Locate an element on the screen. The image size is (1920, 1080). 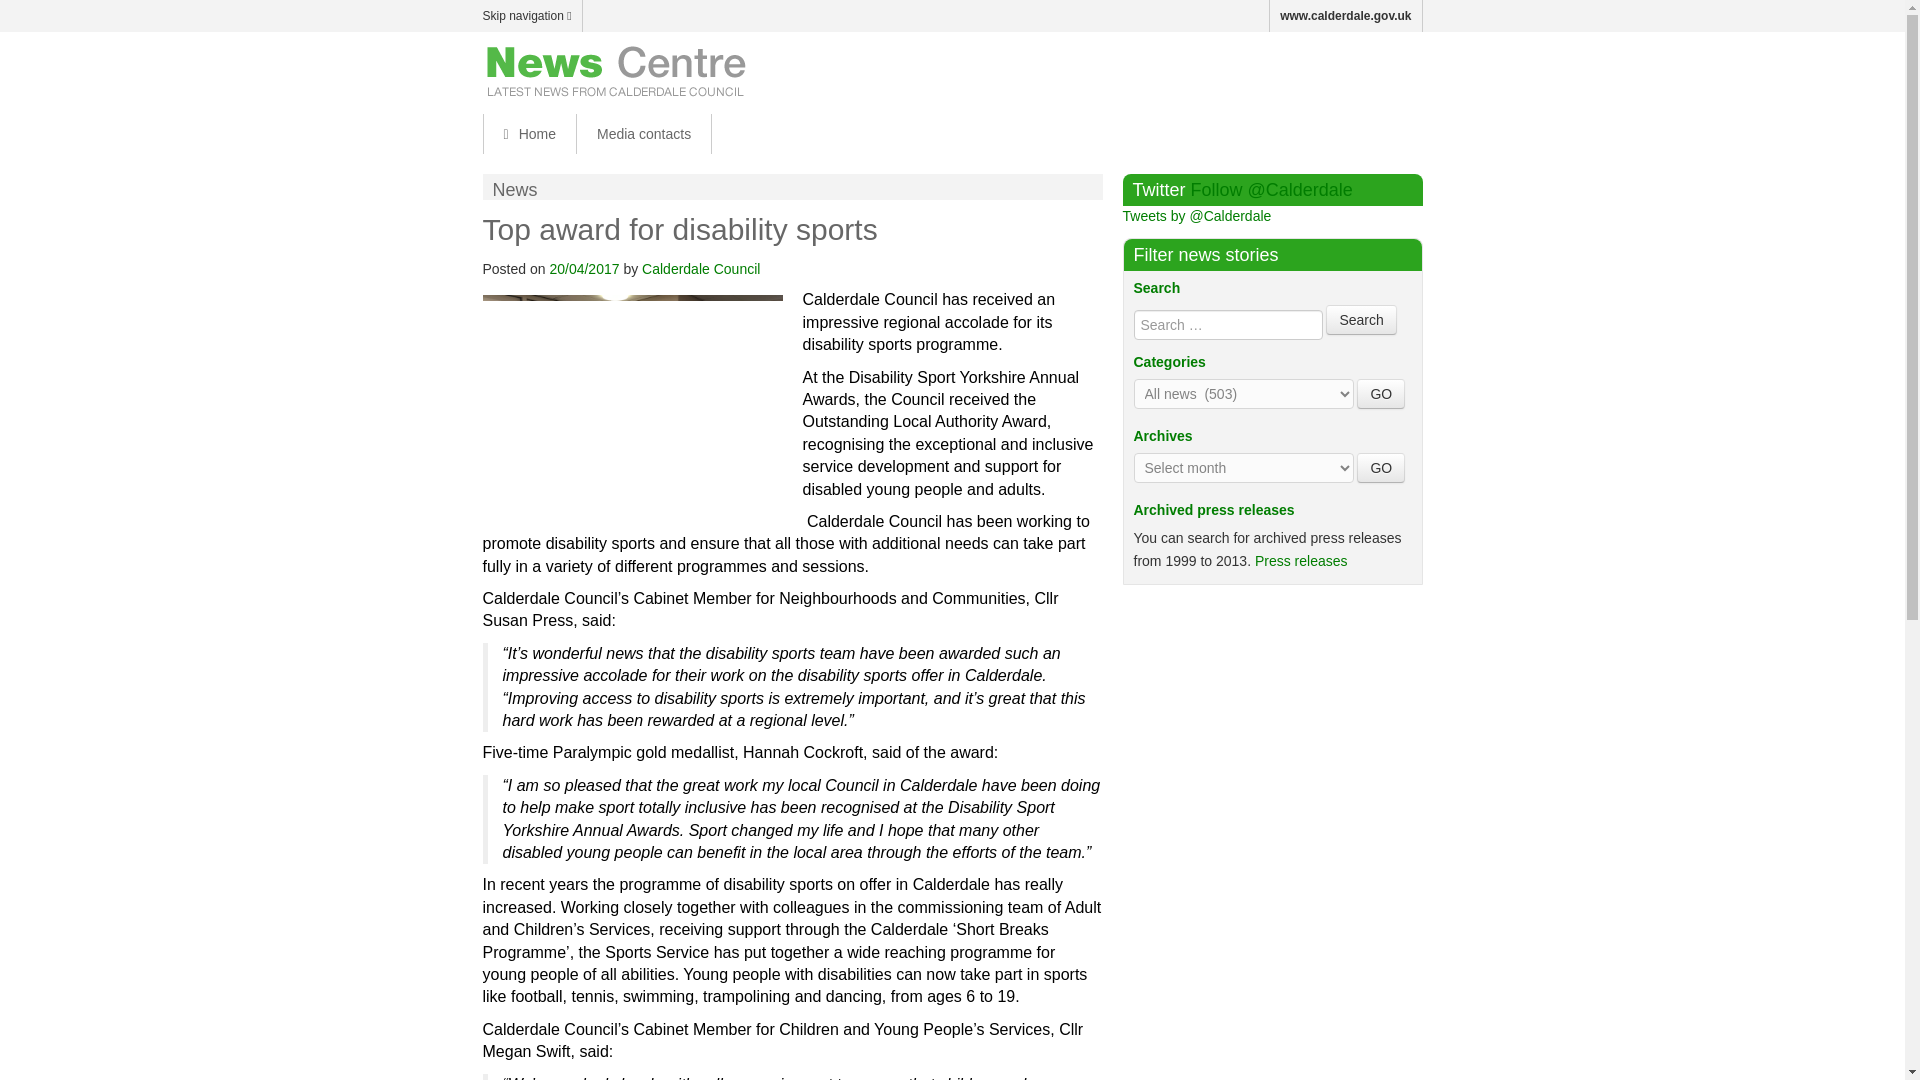
Facebook is located at coordinates (1322, 68).